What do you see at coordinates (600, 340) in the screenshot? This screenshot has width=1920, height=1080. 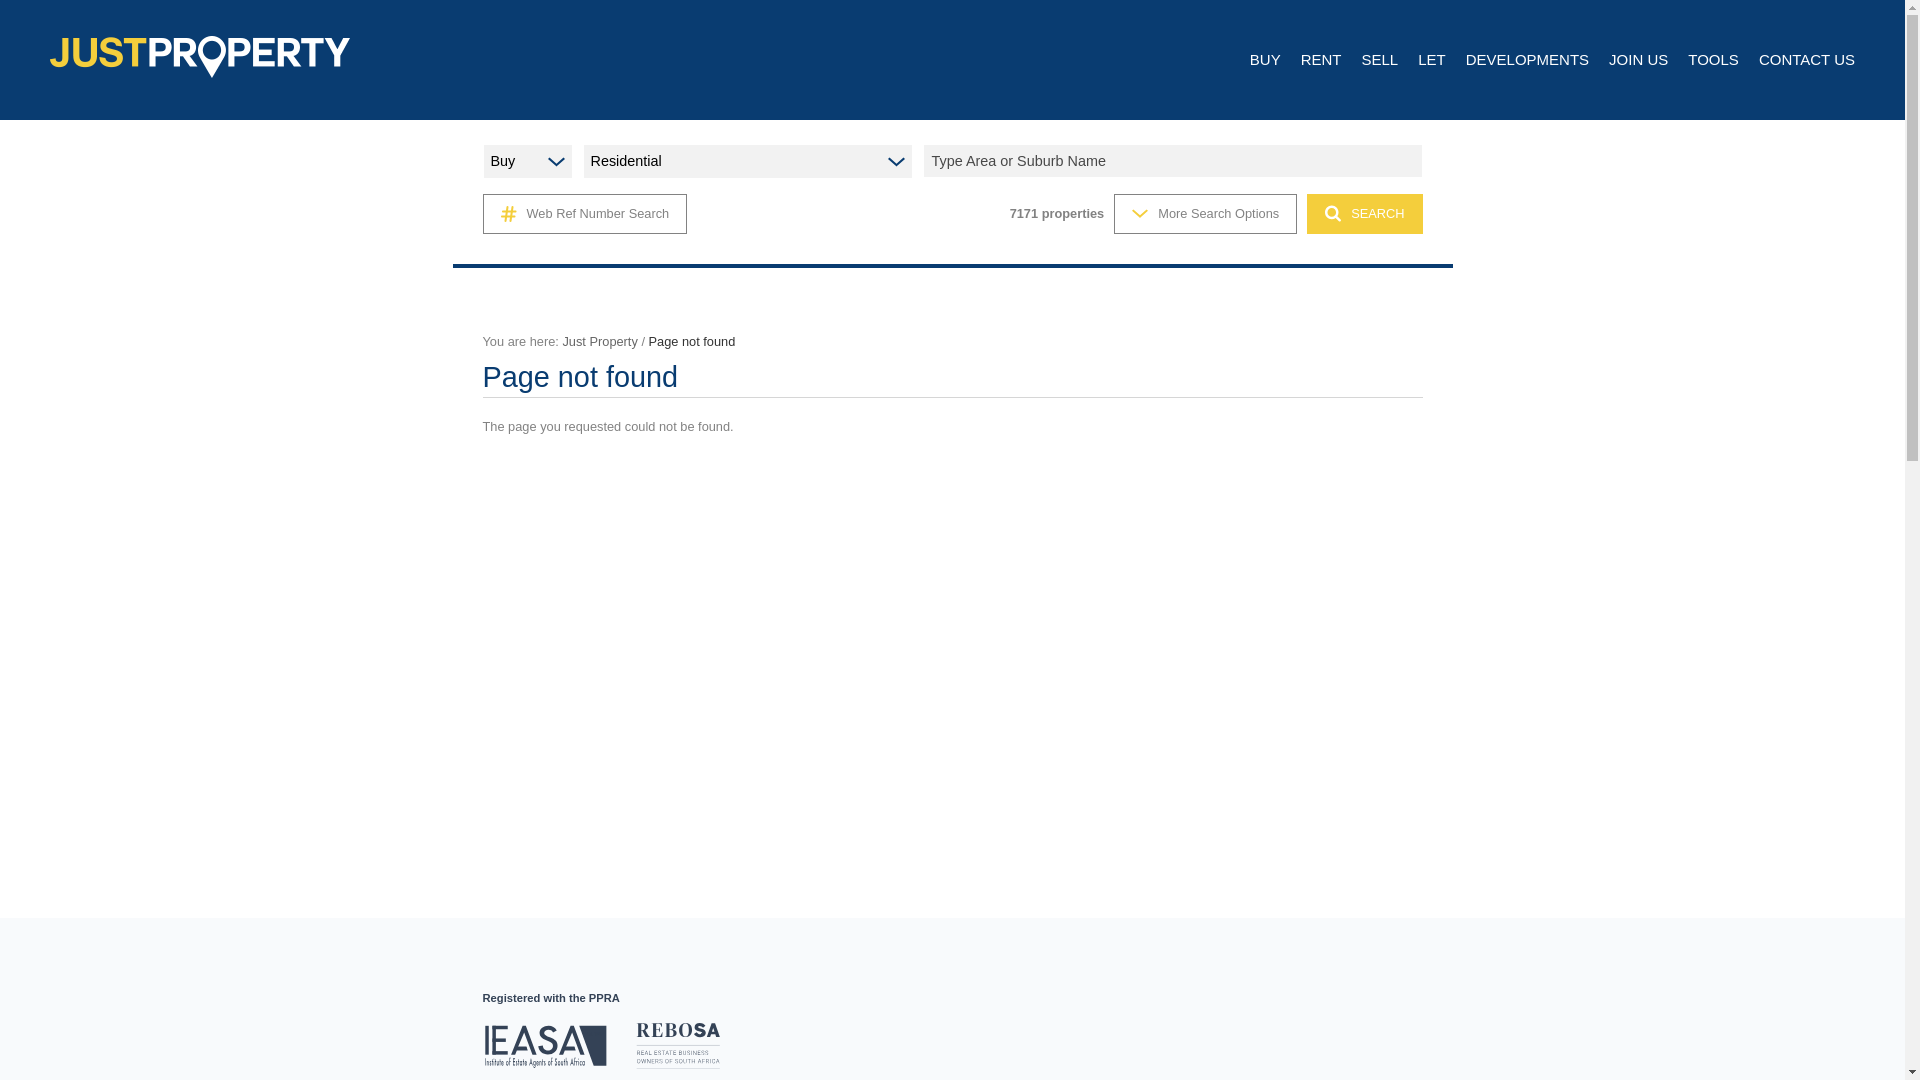 I see `Just Property` at bounding box center [600, 340].